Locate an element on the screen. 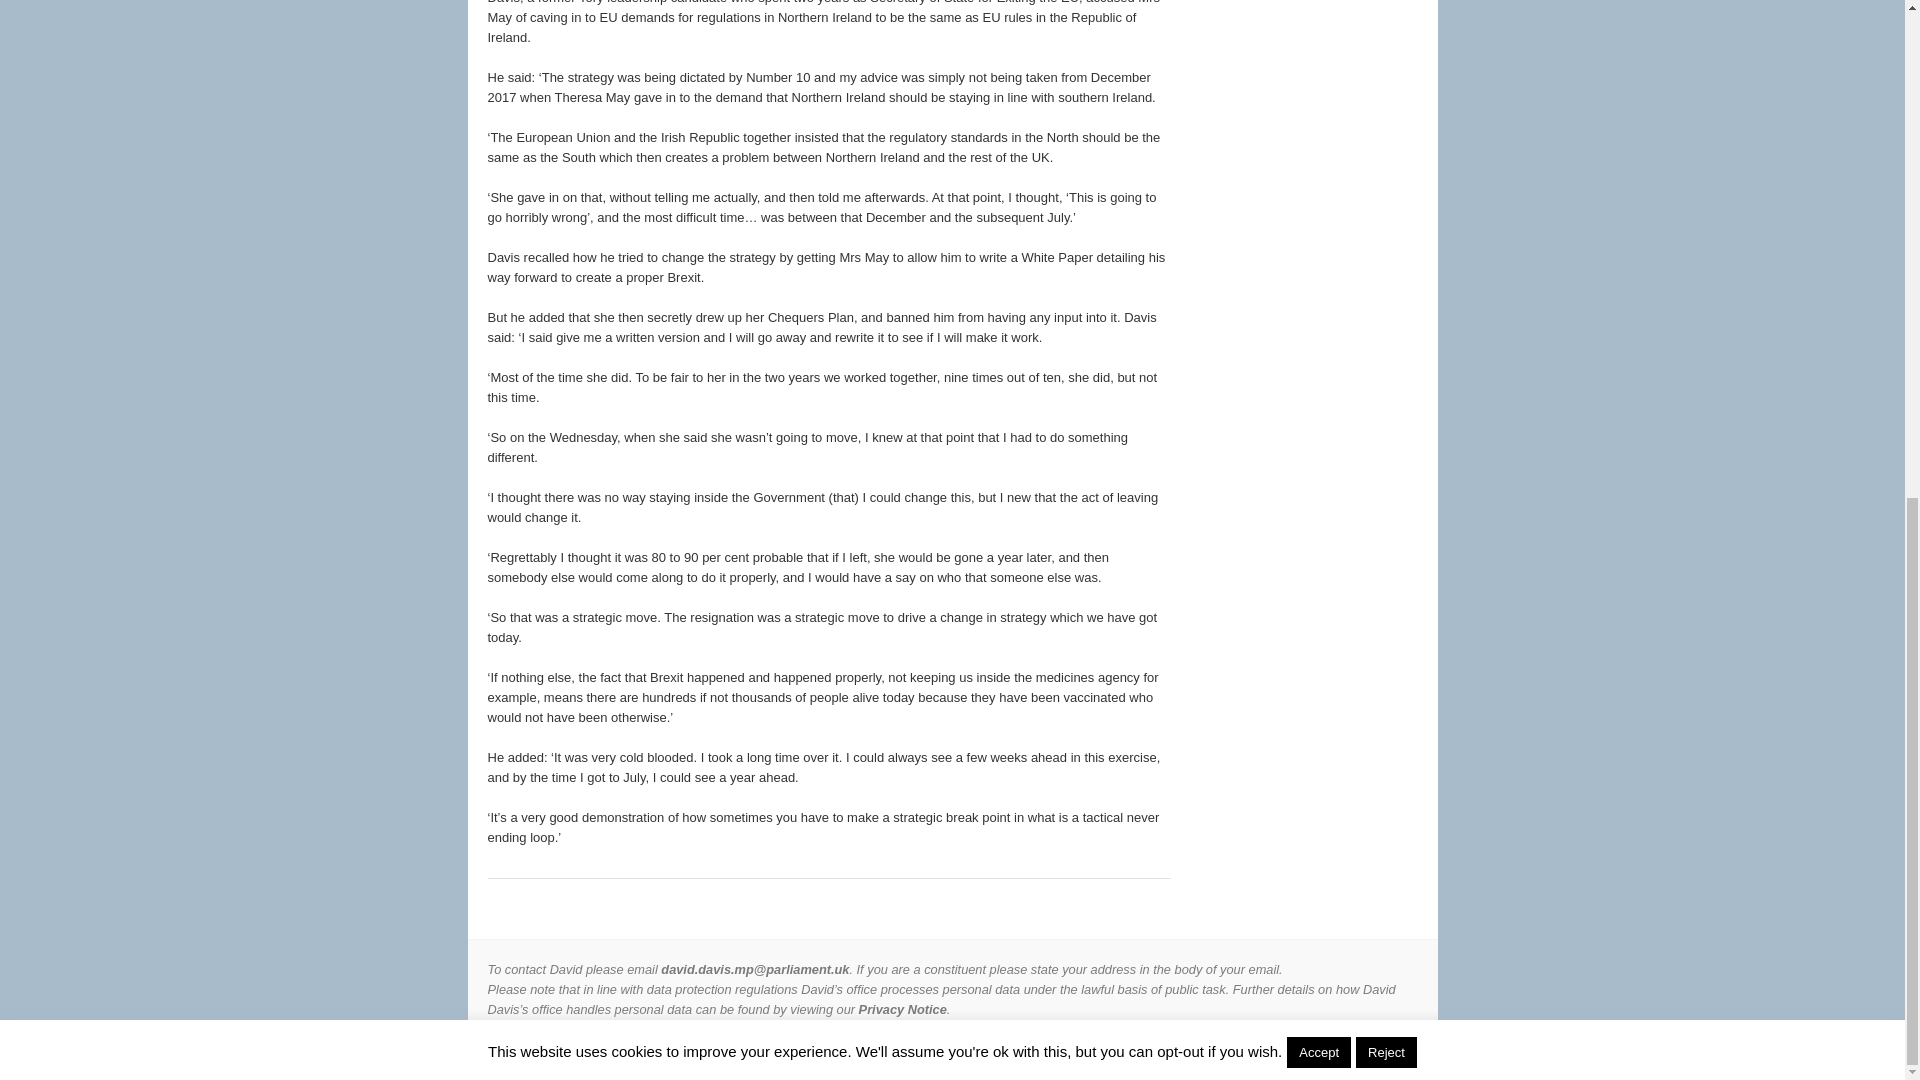  stuart is located at coordinates (1352, 1050).